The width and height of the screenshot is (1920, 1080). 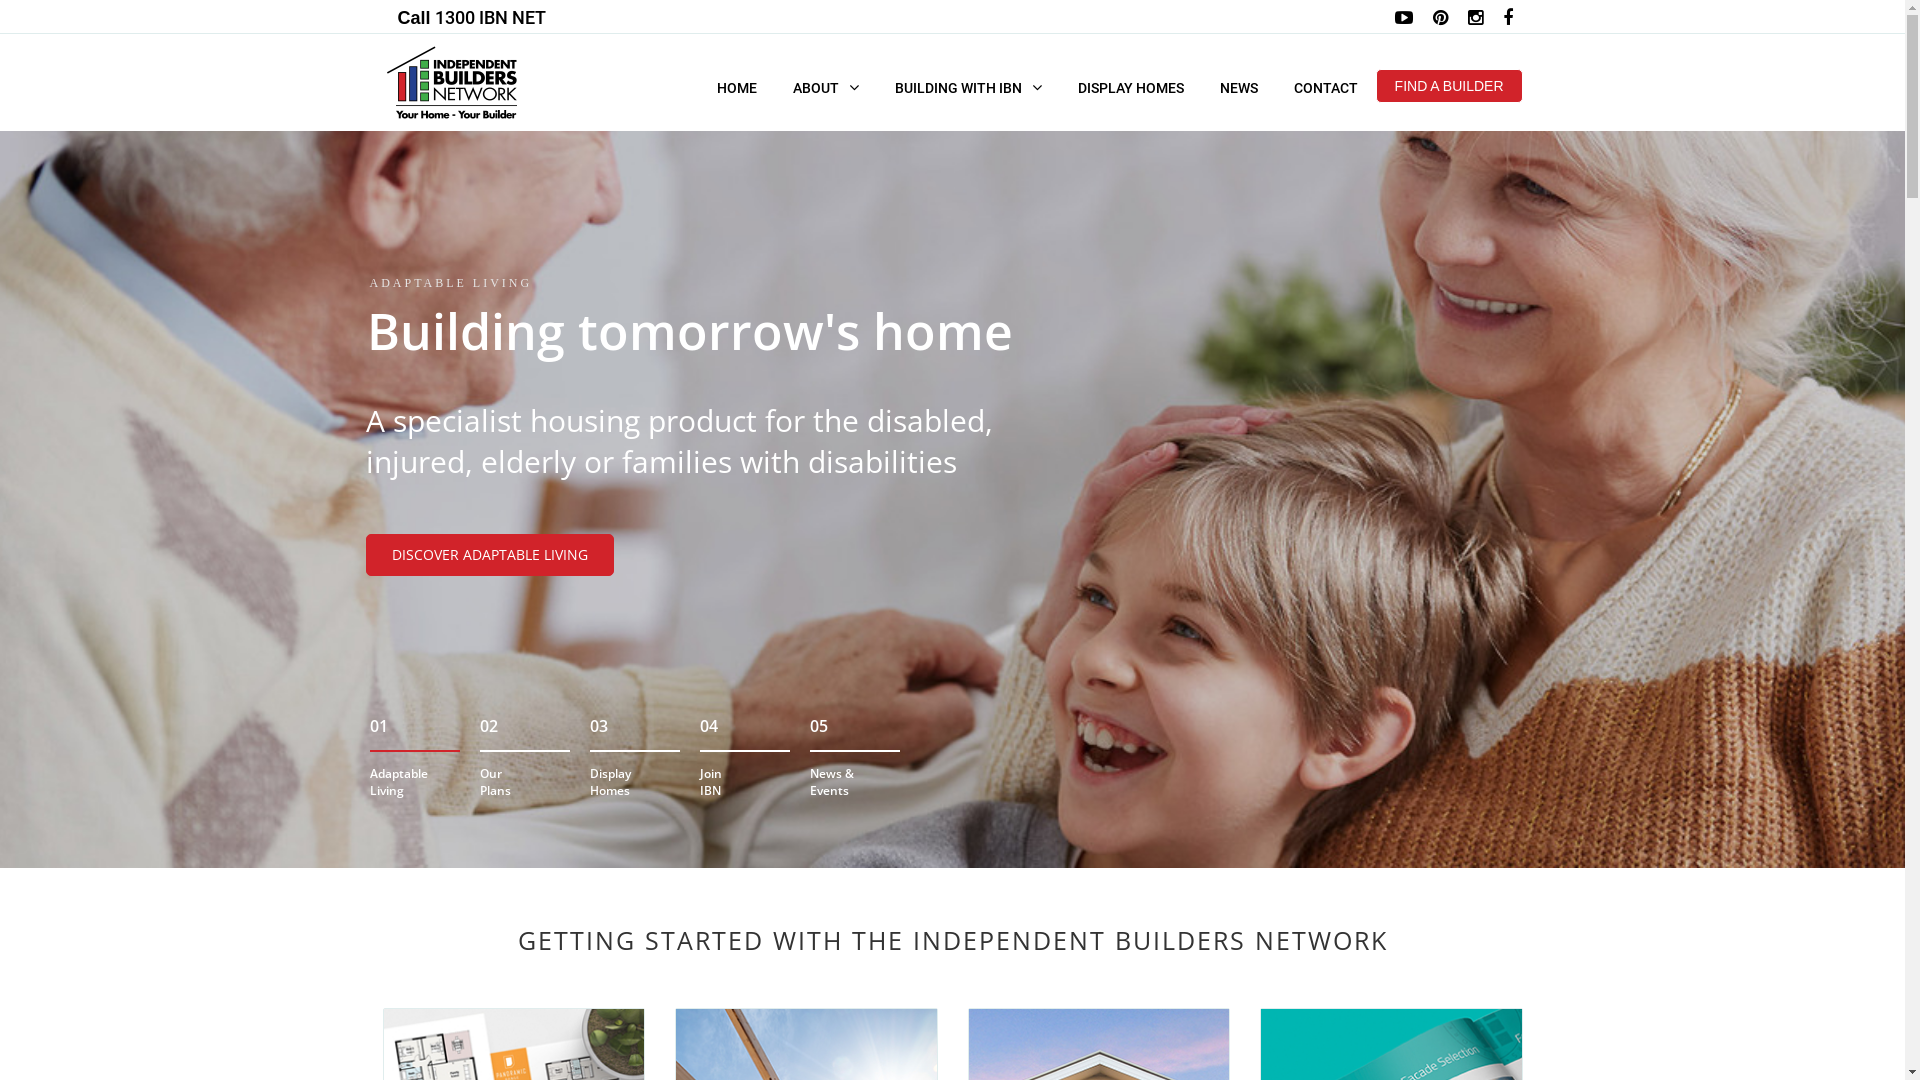 What do you see at coordinates (826, 86) in the screenshot?
I see `ABOUT` at bounding box center [826, 86].